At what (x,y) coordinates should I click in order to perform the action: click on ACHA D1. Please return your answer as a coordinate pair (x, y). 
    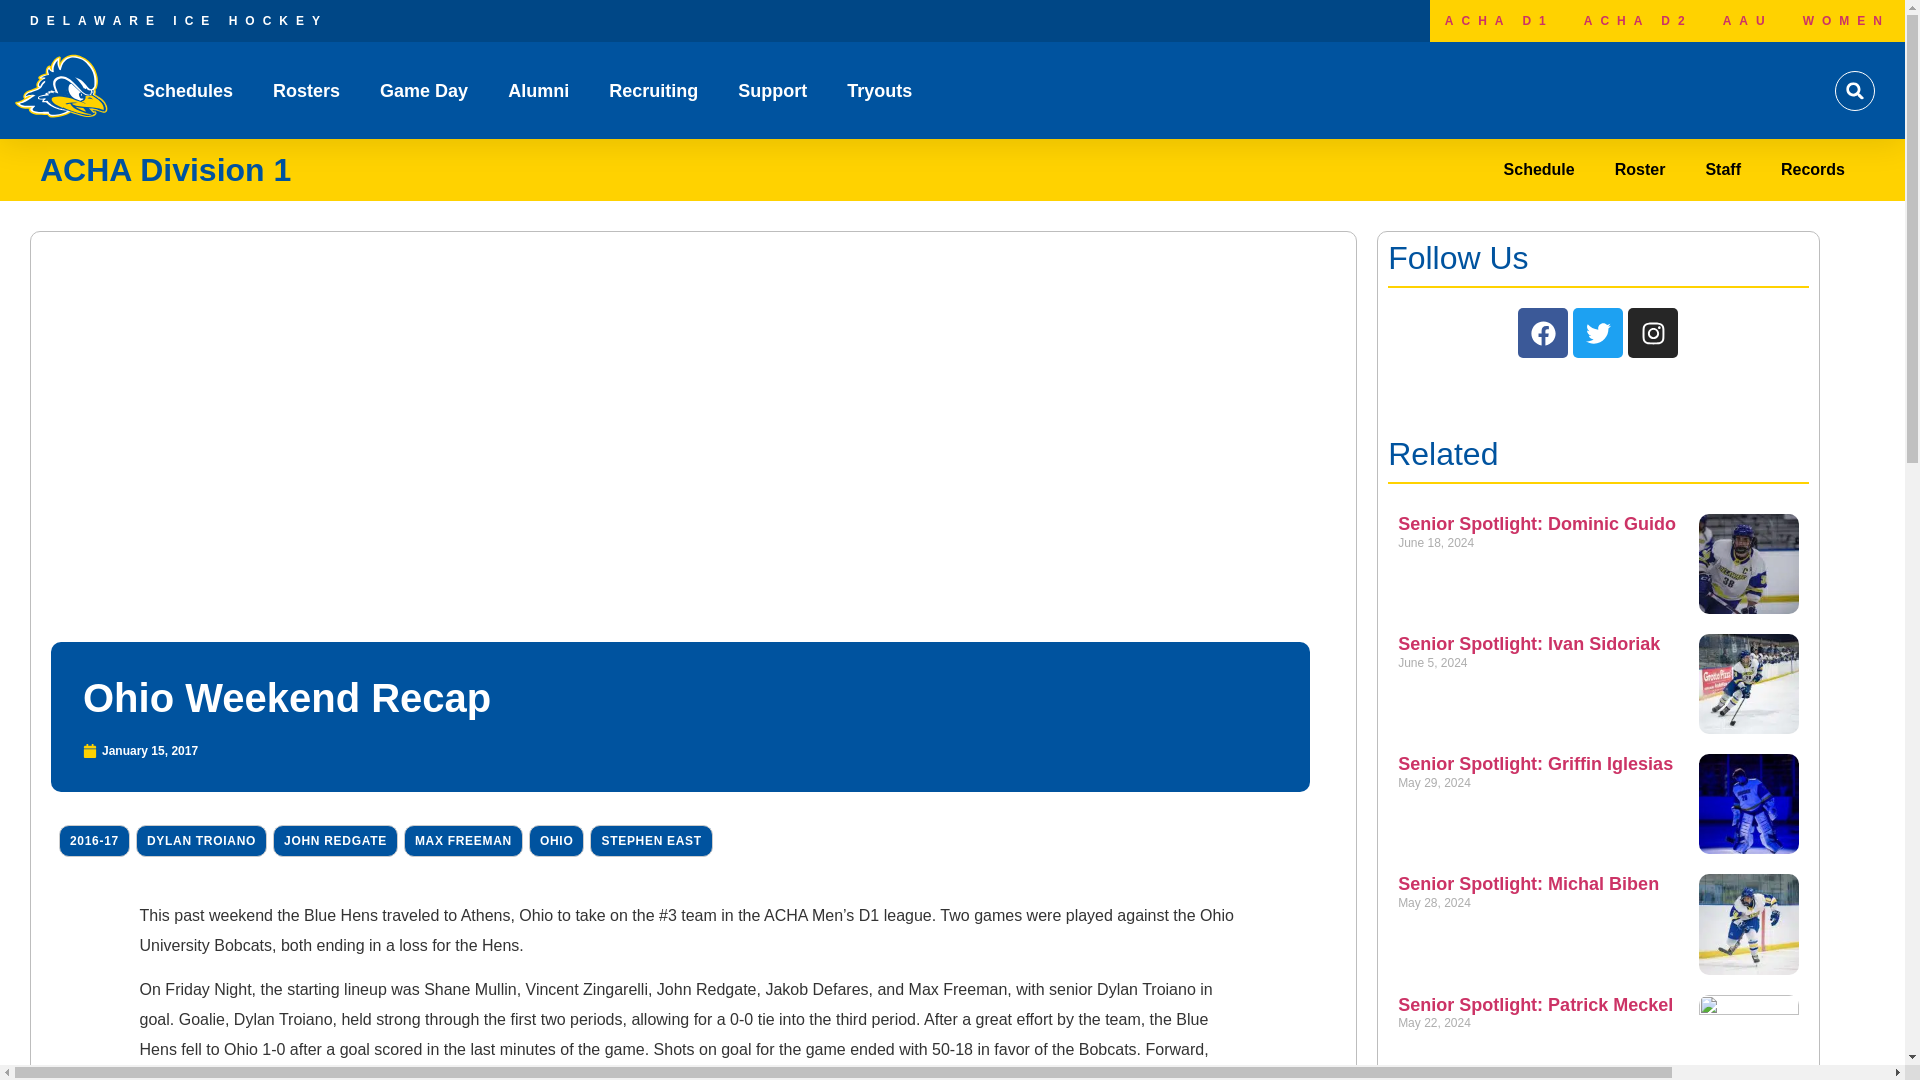
    Looking at the image, I should click on (1499, 21).